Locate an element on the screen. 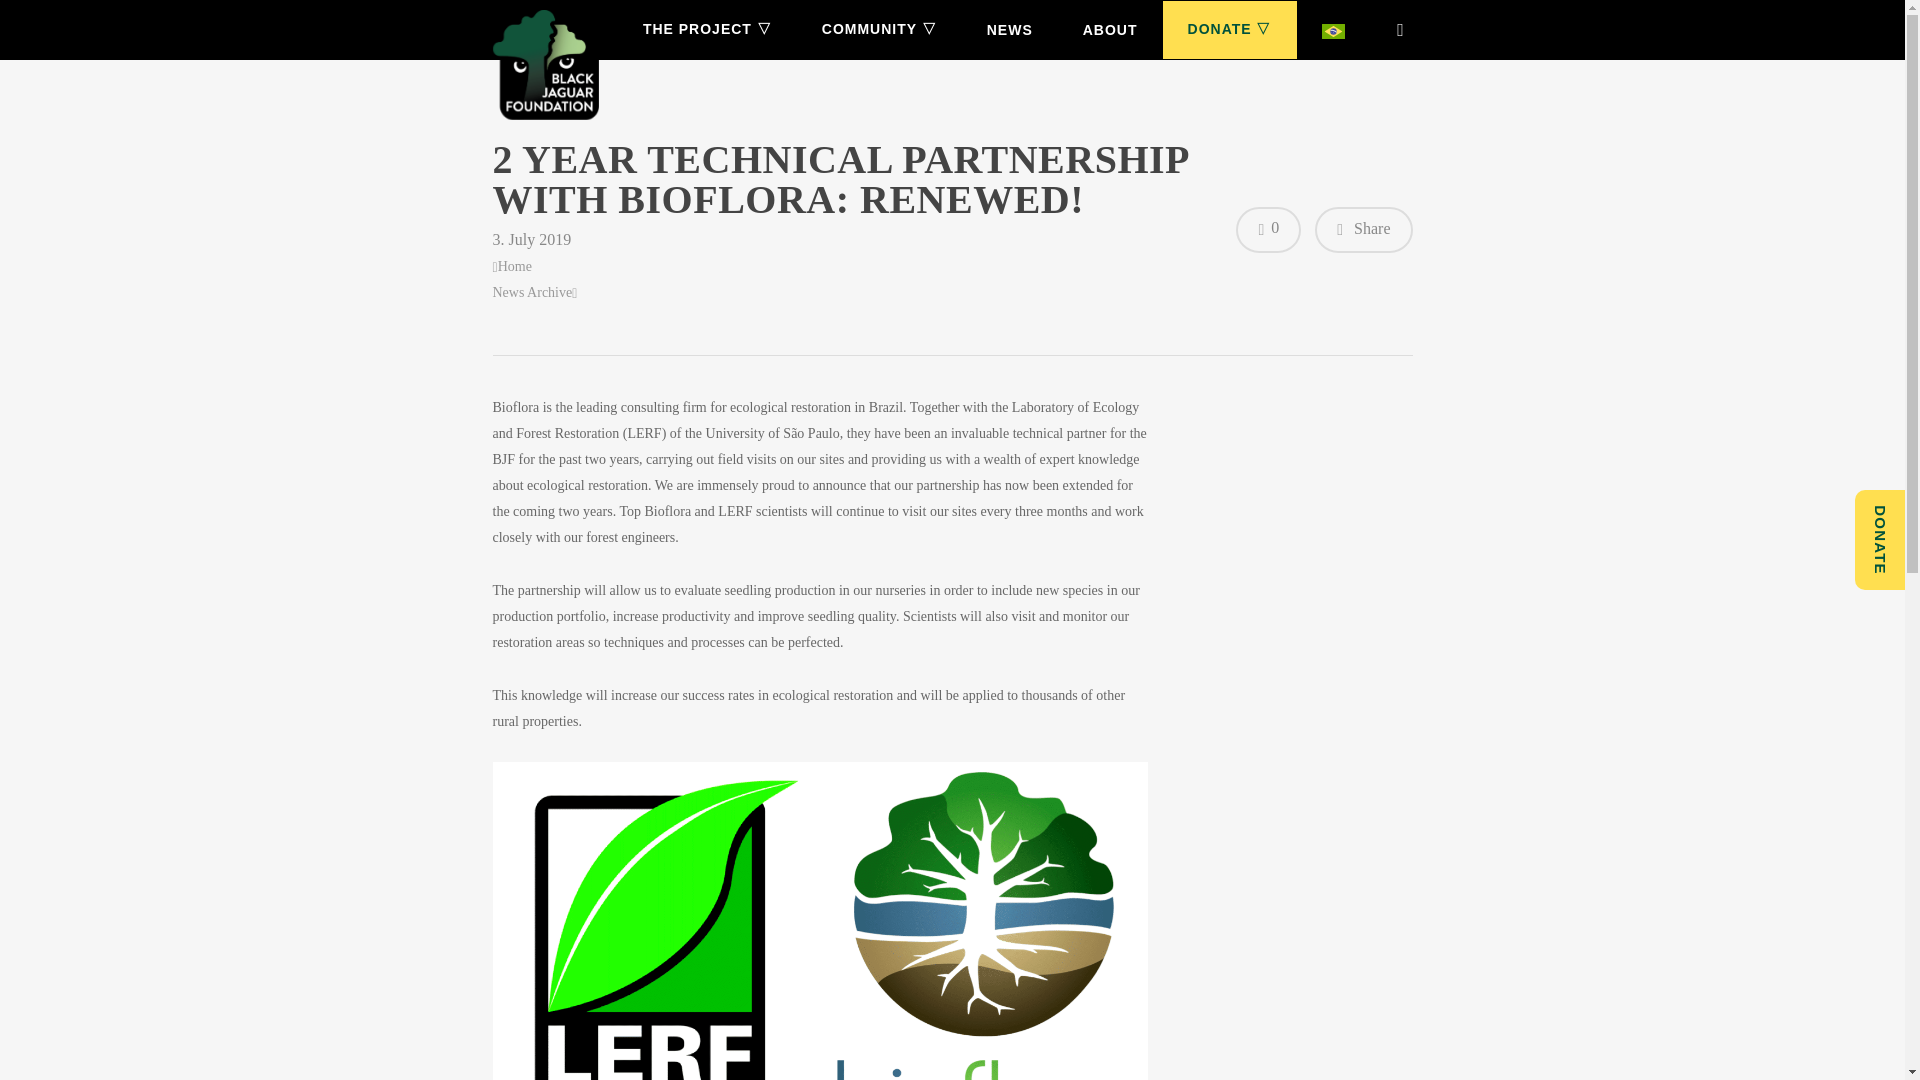 This screenshot has width=1920, height=1080. NEWS is located at coordinates (1009, 30).